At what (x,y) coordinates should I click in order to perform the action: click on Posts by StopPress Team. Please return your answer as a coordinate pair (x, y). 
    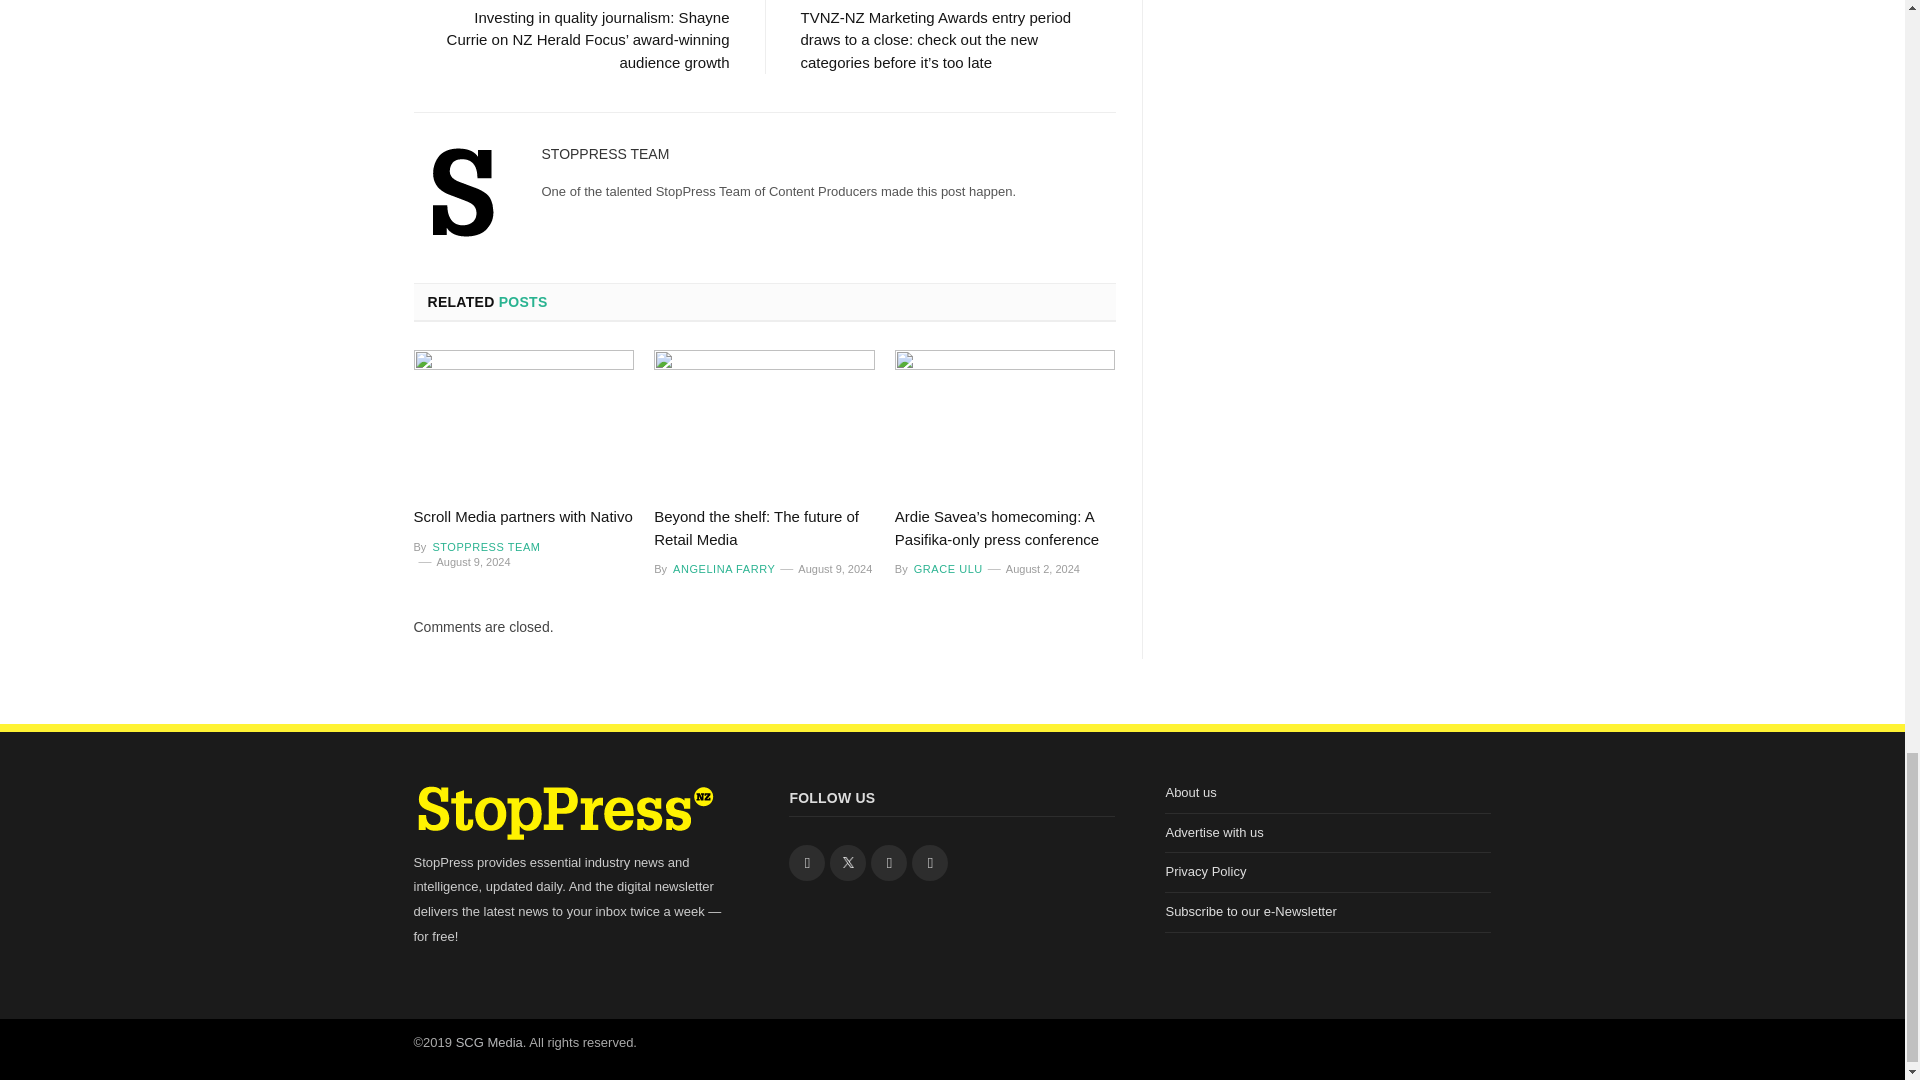
    Looking at the image, I should click on (606, 154).